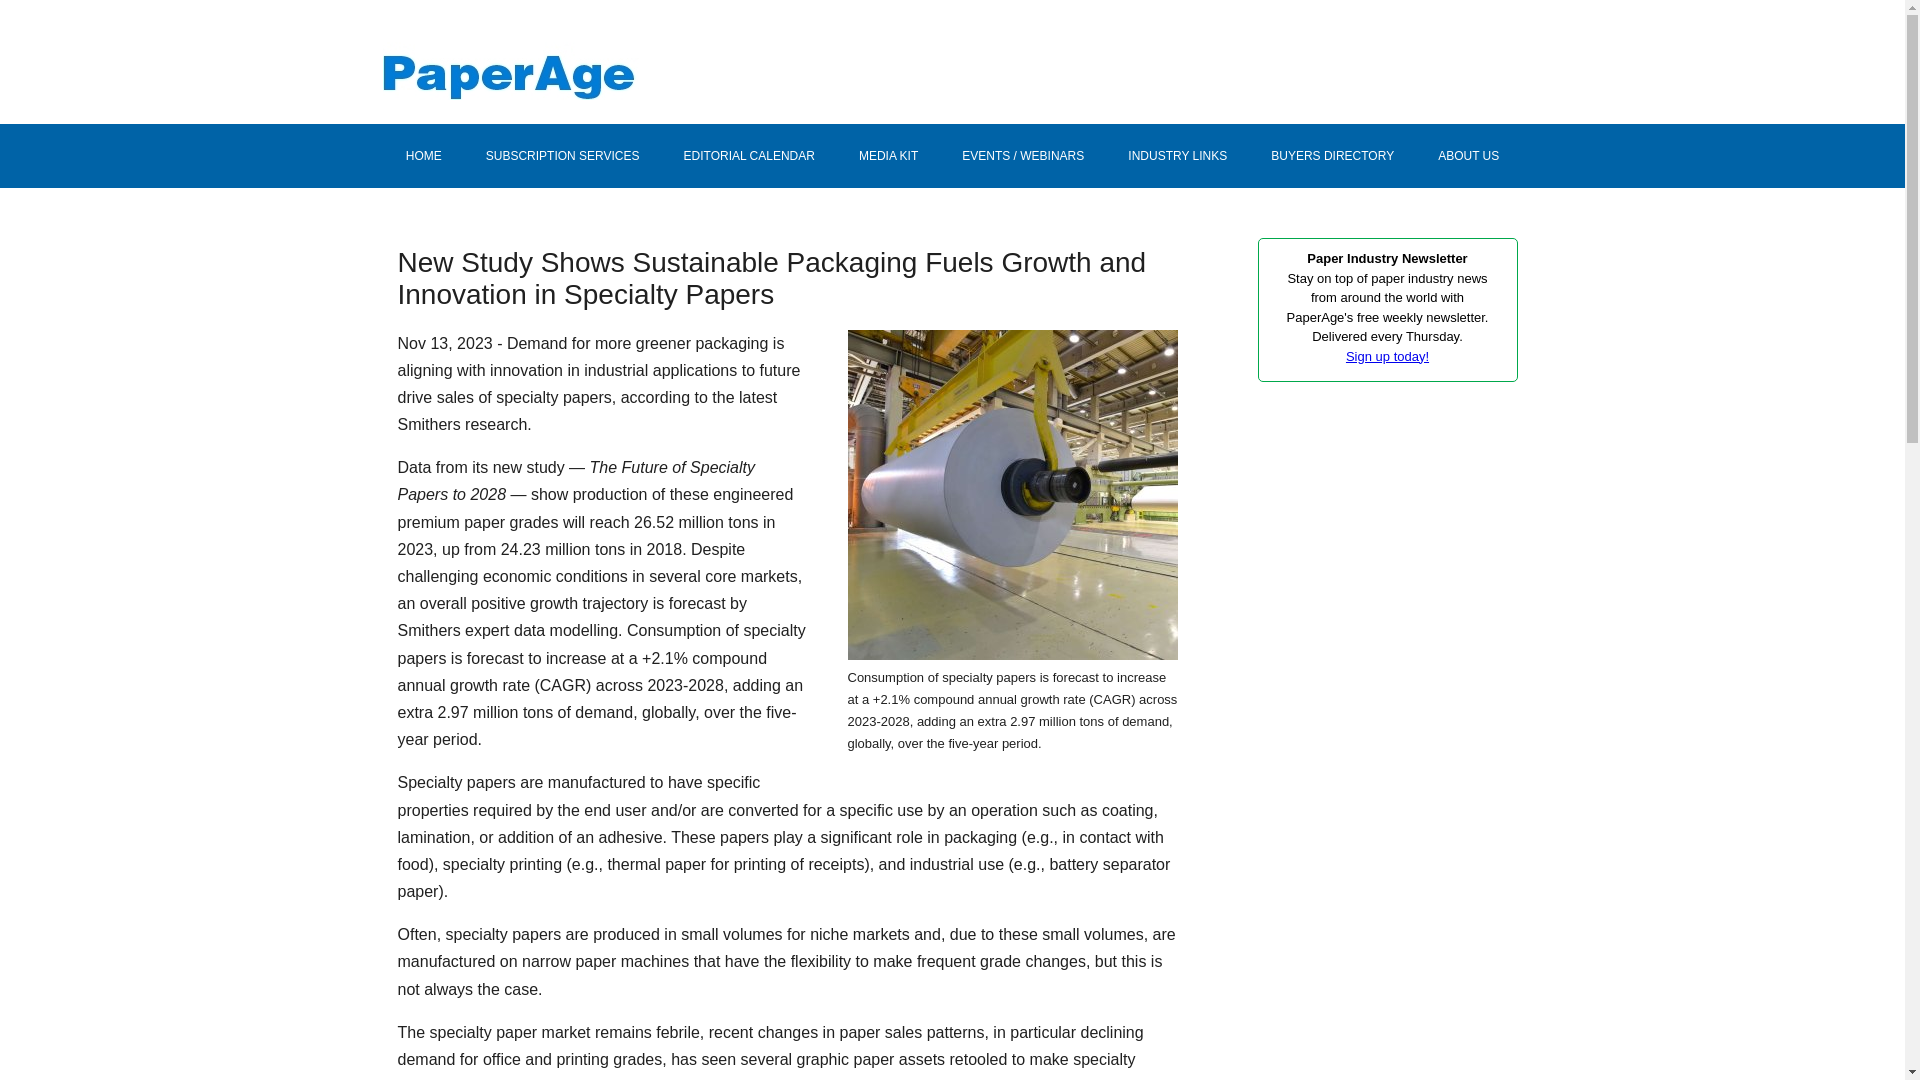  What do you see at coordinates (1386, 354) in the screenshot?
I see `Sign up today!` at bounding box center [1386, 354].